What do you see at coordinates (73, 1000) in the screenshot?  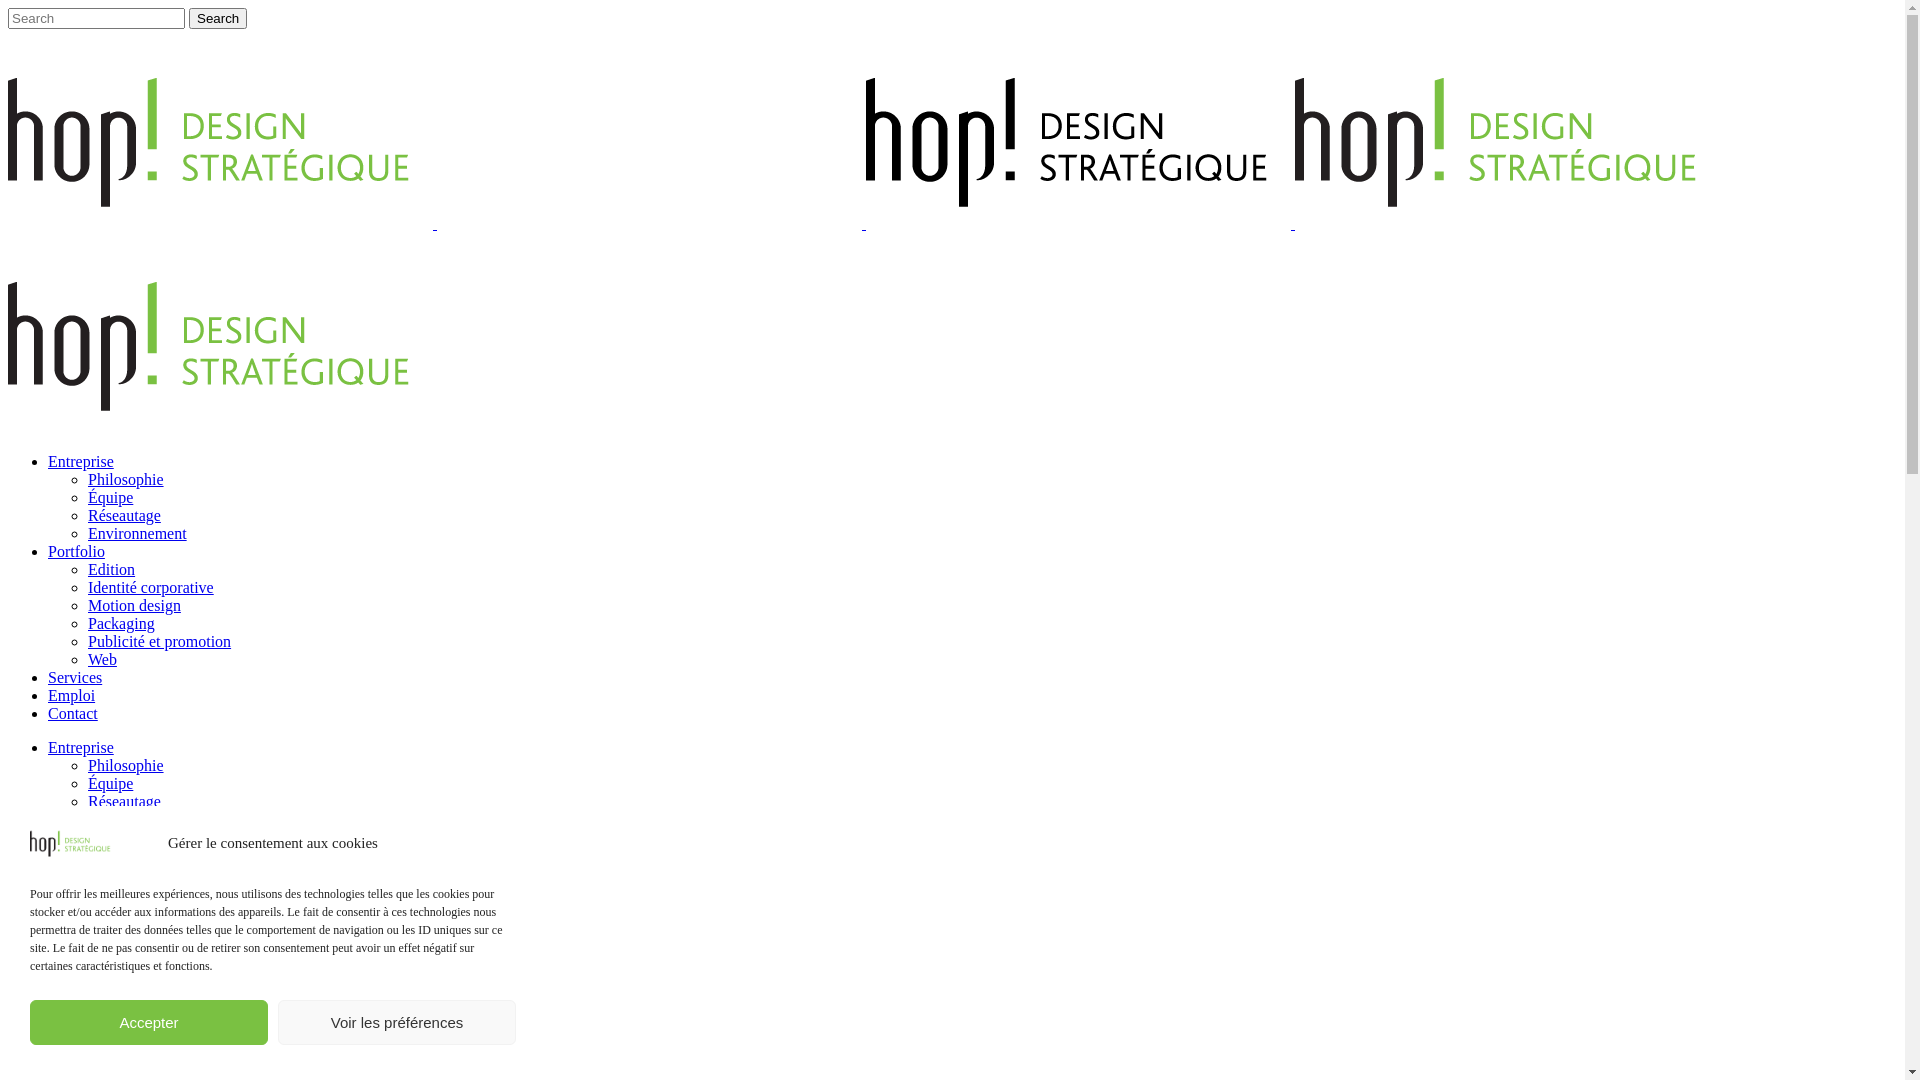 I see `Contact` at bounding box center [73, 1000].